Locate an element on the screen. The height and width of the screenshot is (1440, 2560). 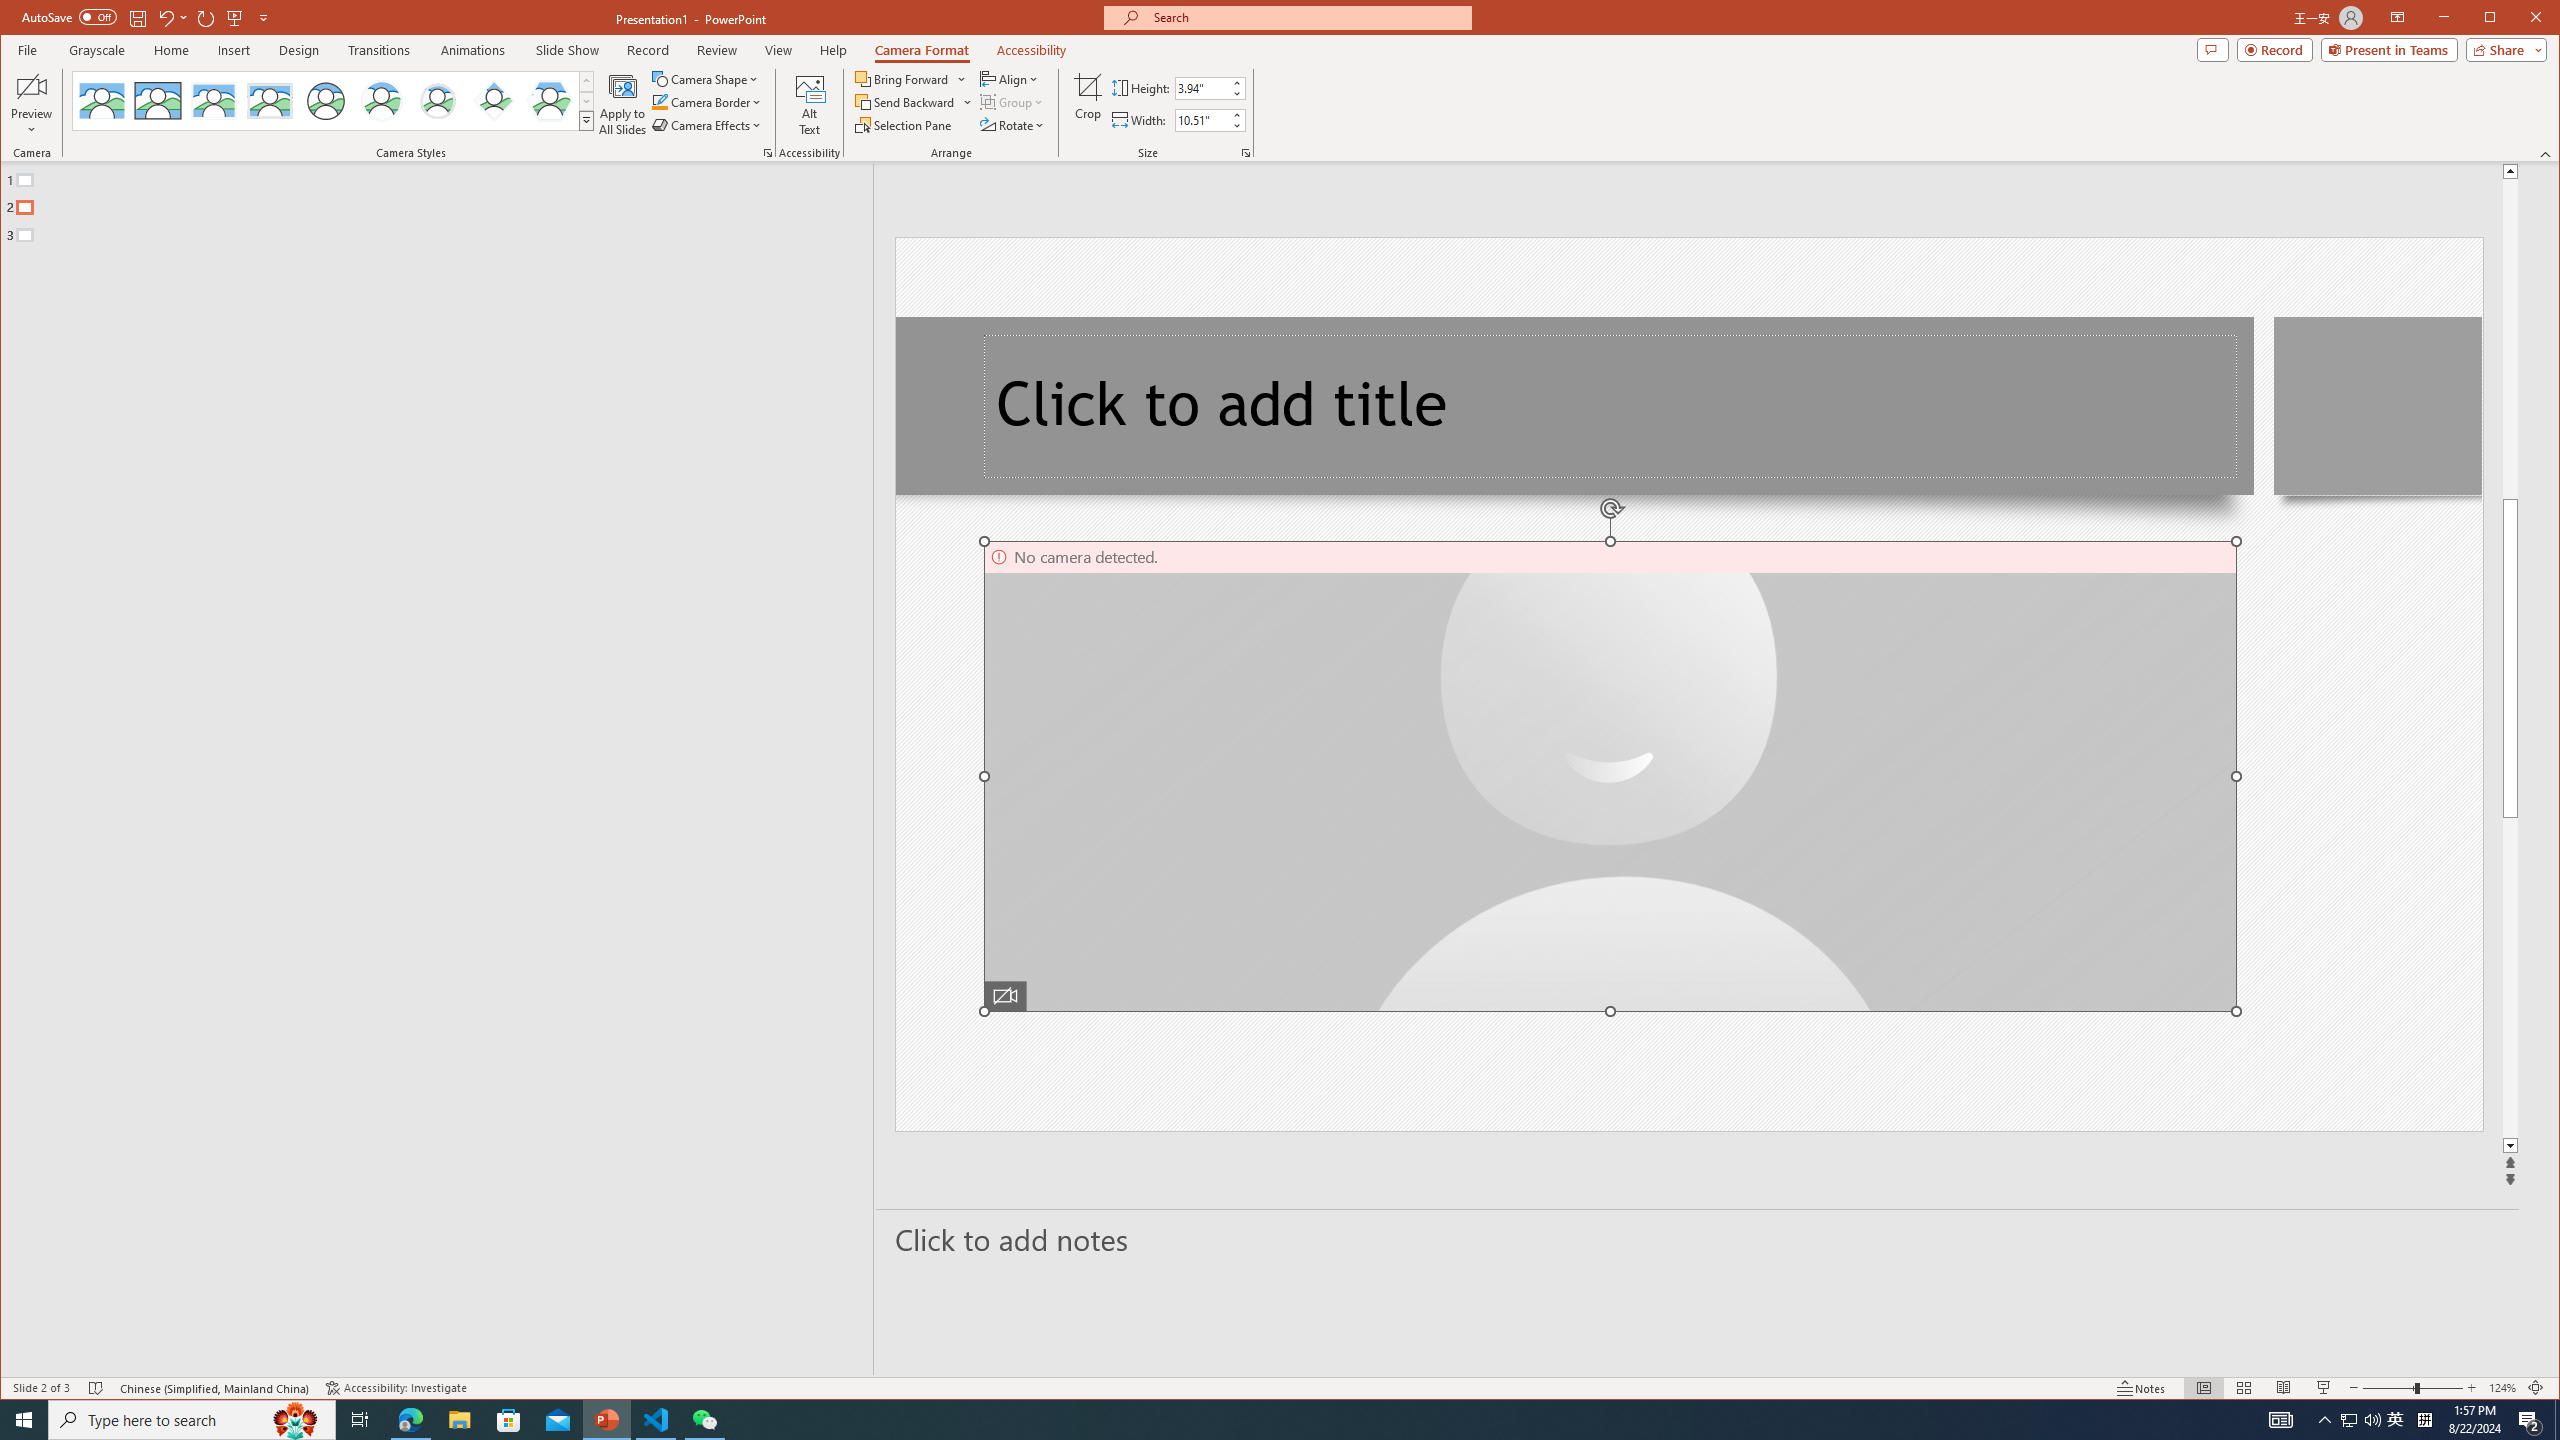
Camera Format is located at coordinates (922, 50).